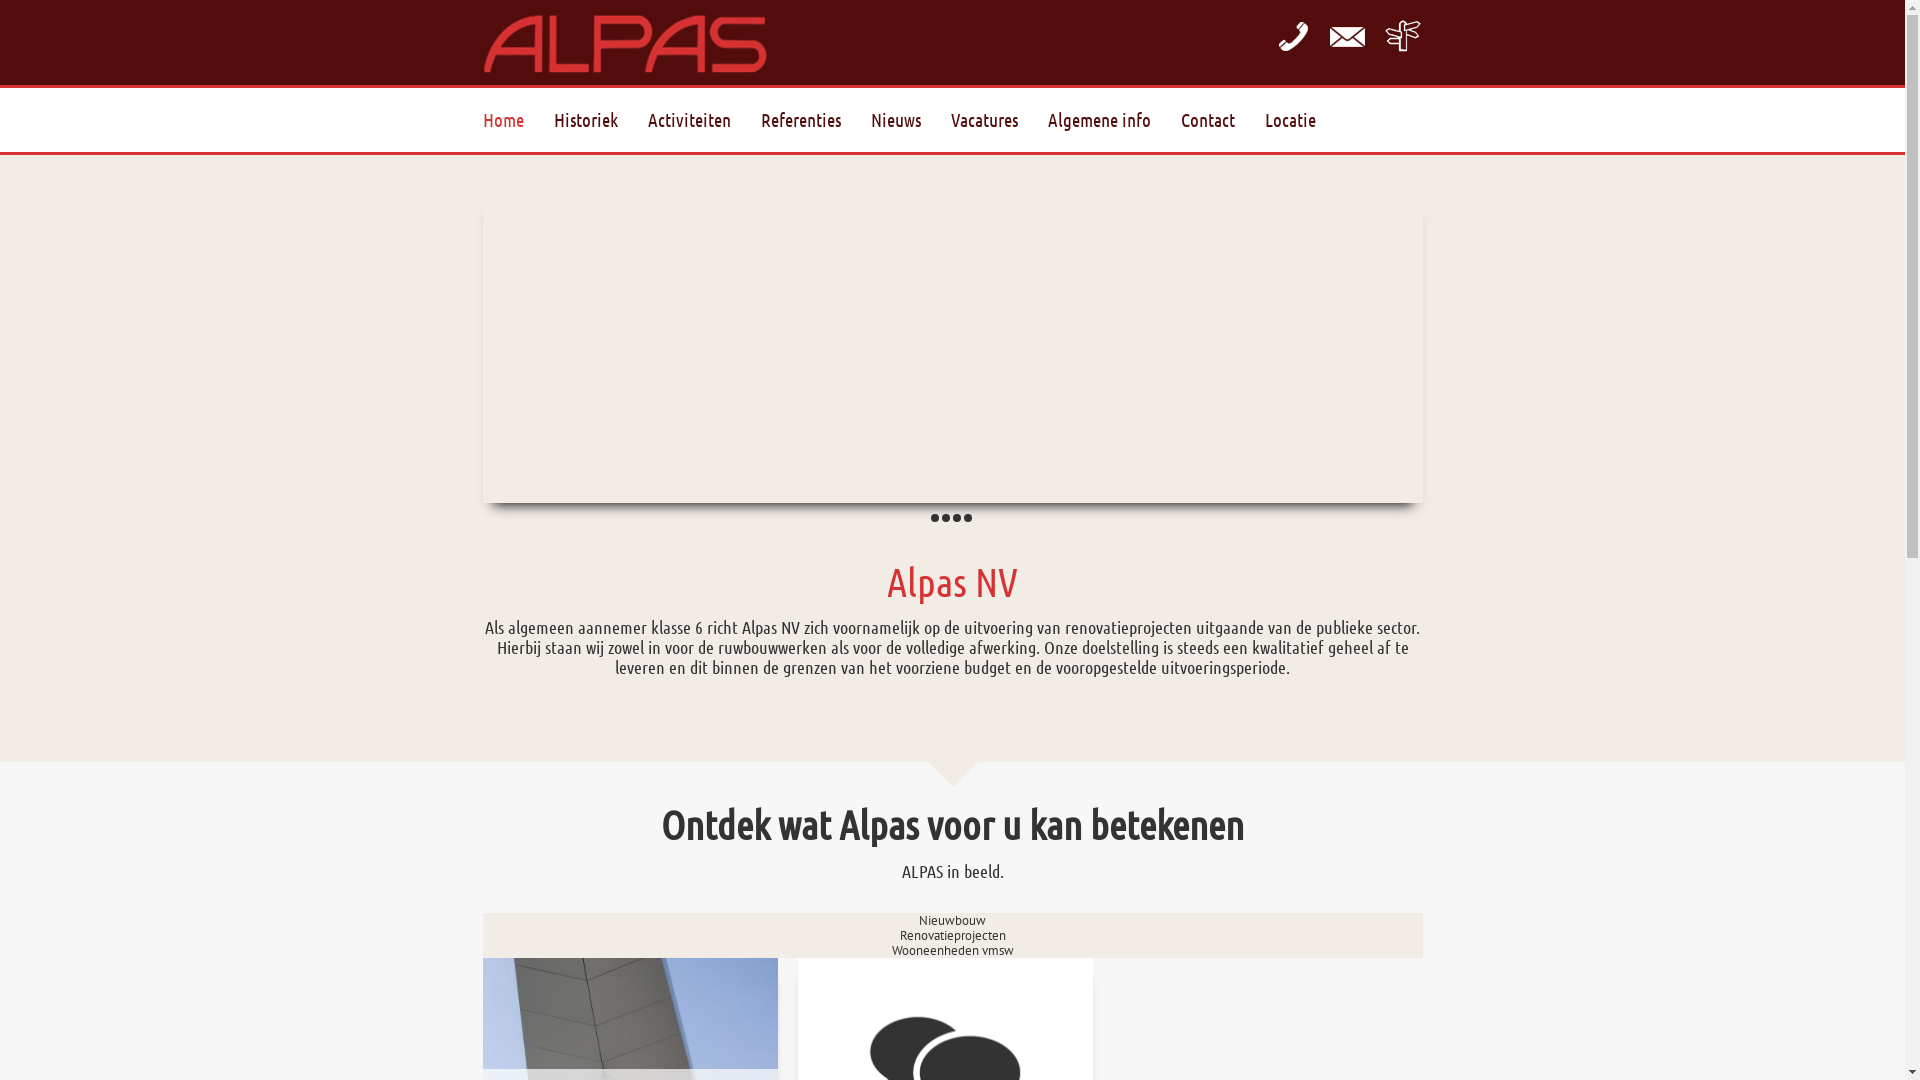  Describe the element at coordinates (946, 518) in the screenshot. I see ` ` at that location.